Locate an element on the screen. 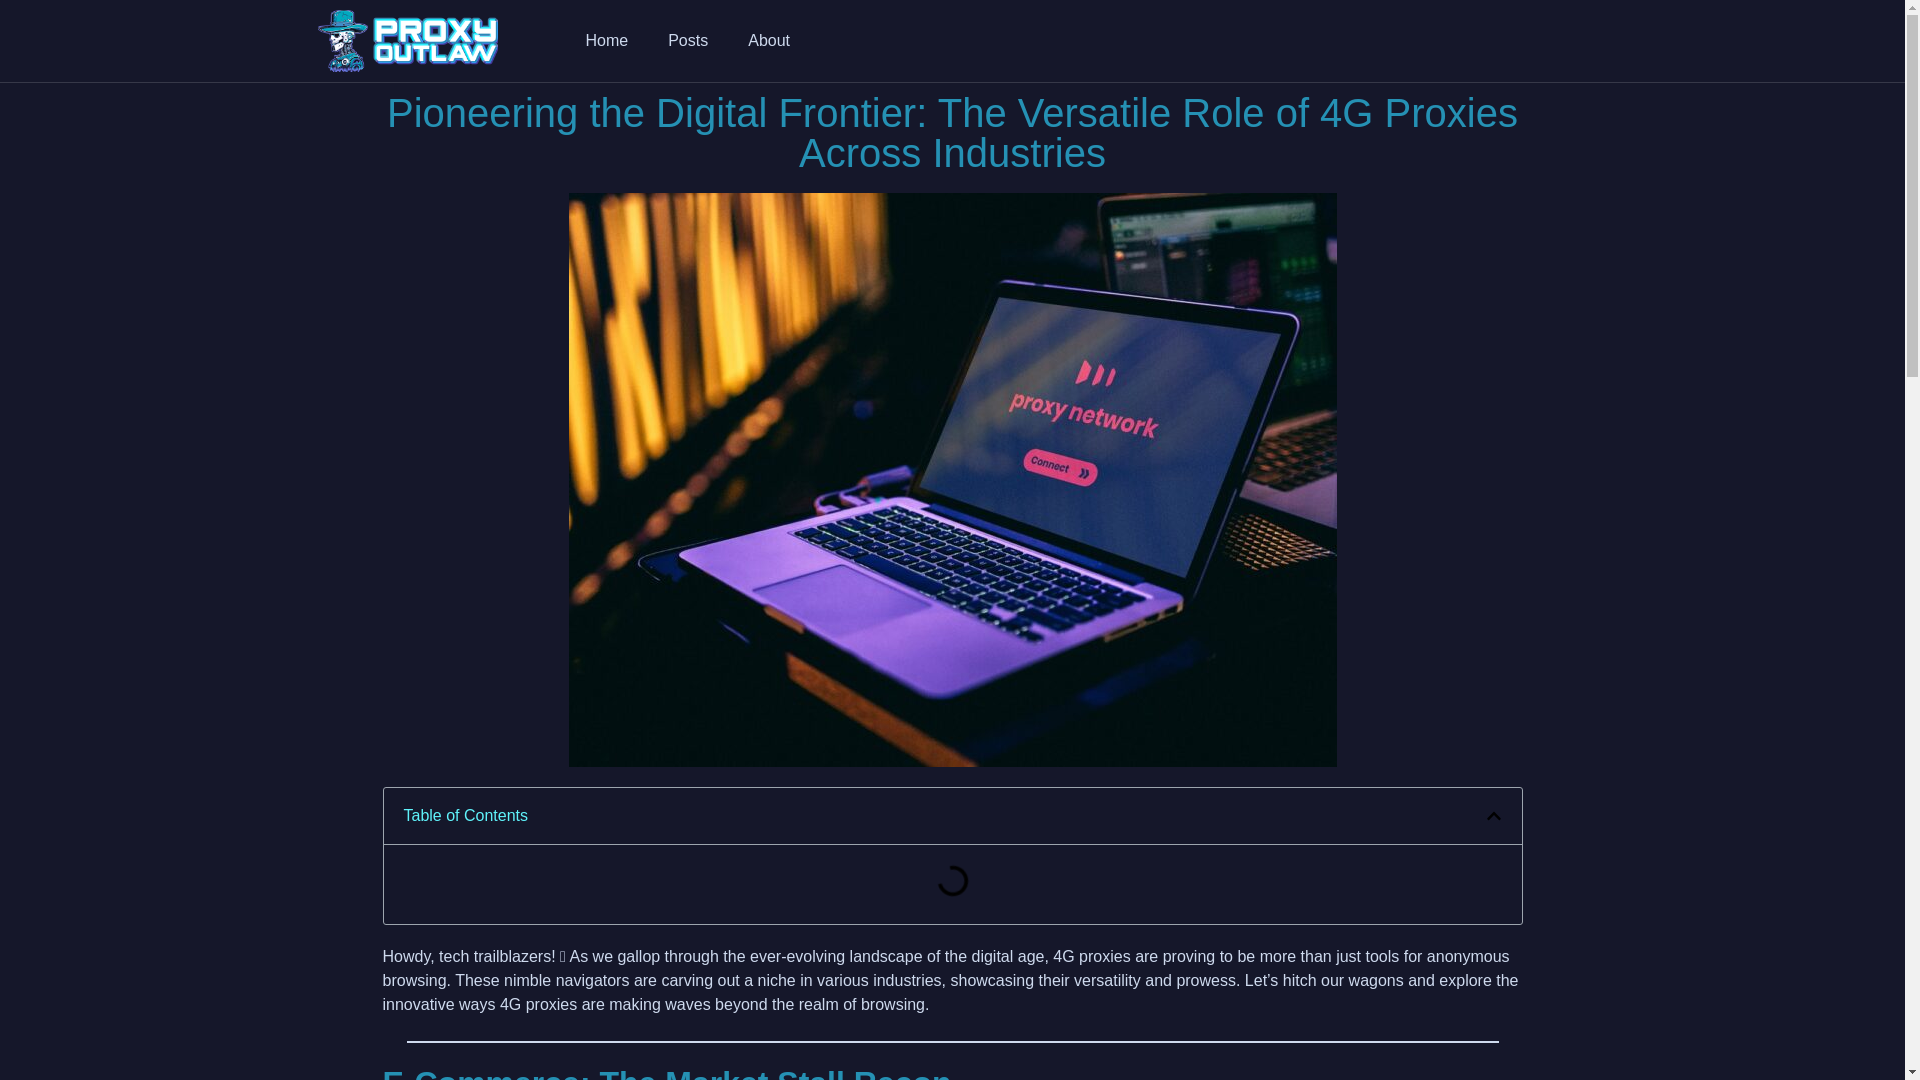 This screenshot has height=1080, width=1920. About is located at coordinates (768, 40).